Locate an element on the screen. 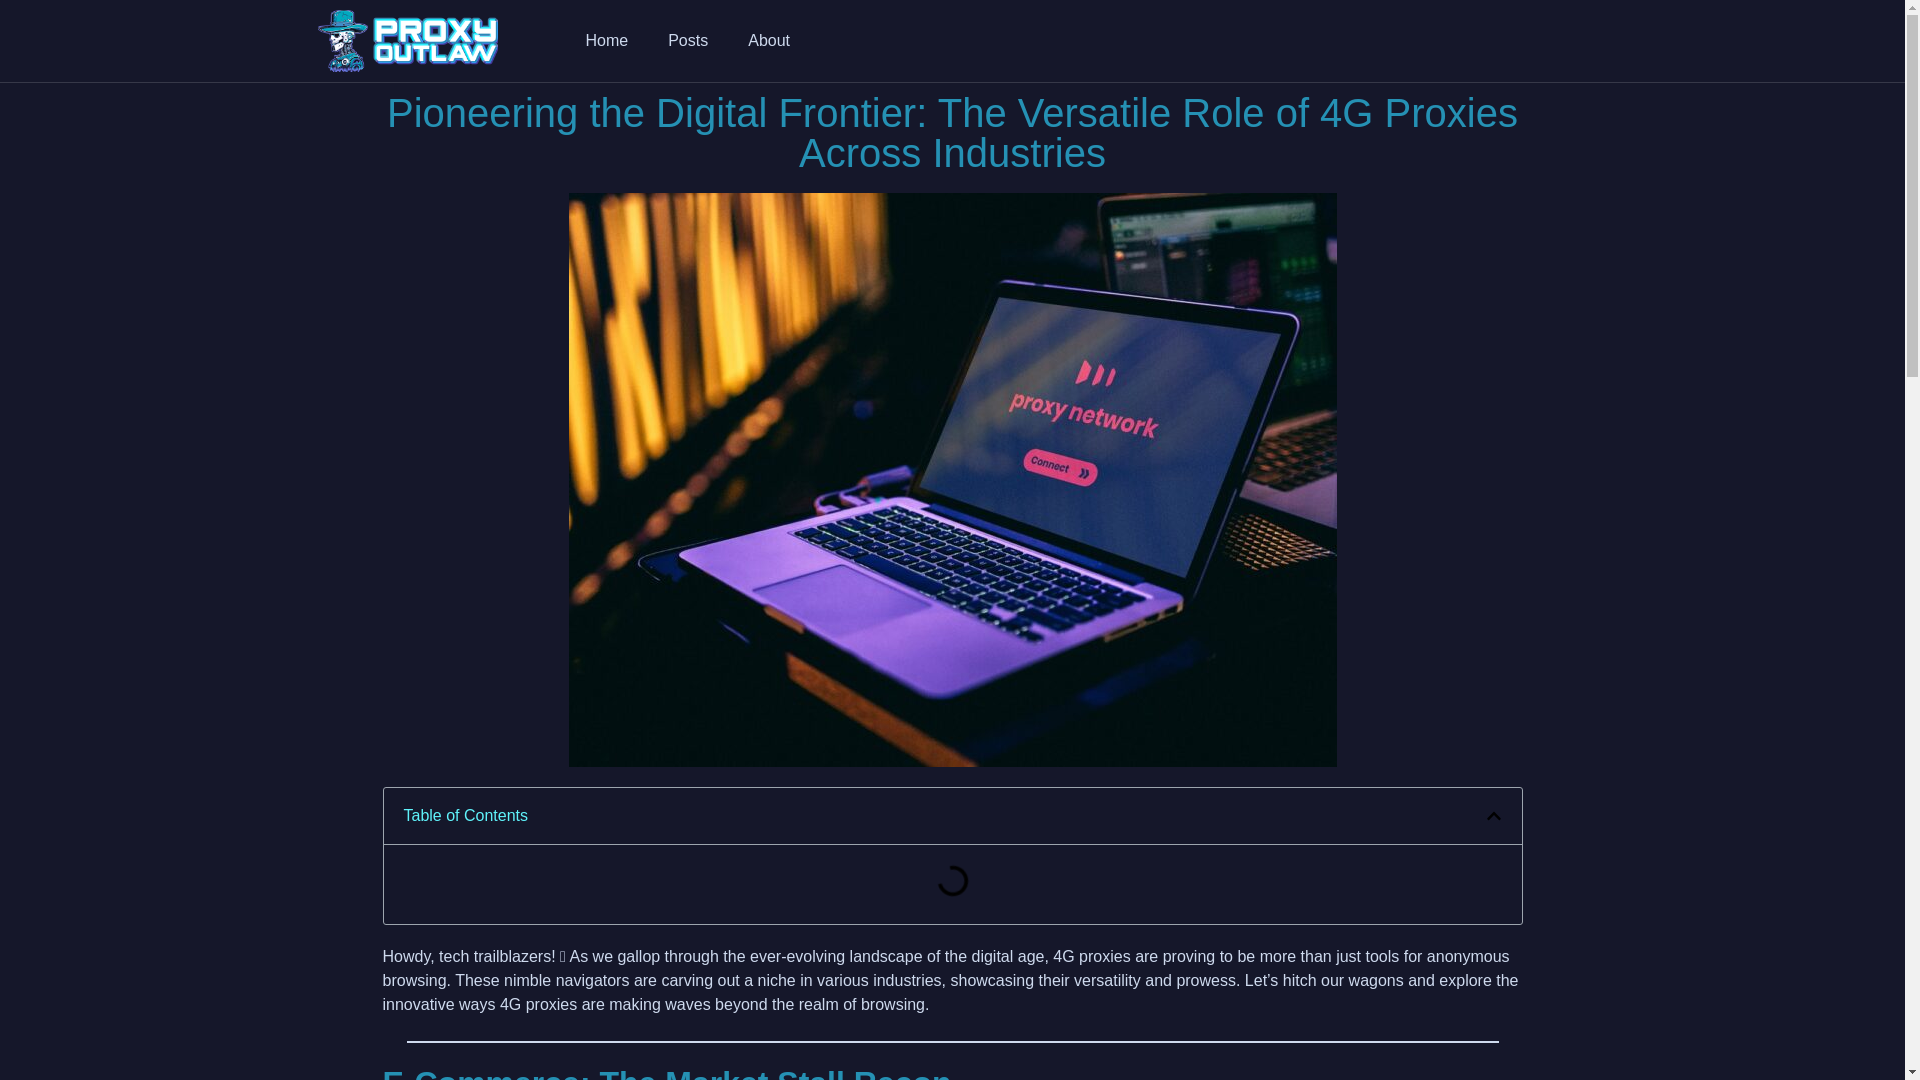 This screenshot has height=1080, width=1920. About is located at coordinates (768, 40).